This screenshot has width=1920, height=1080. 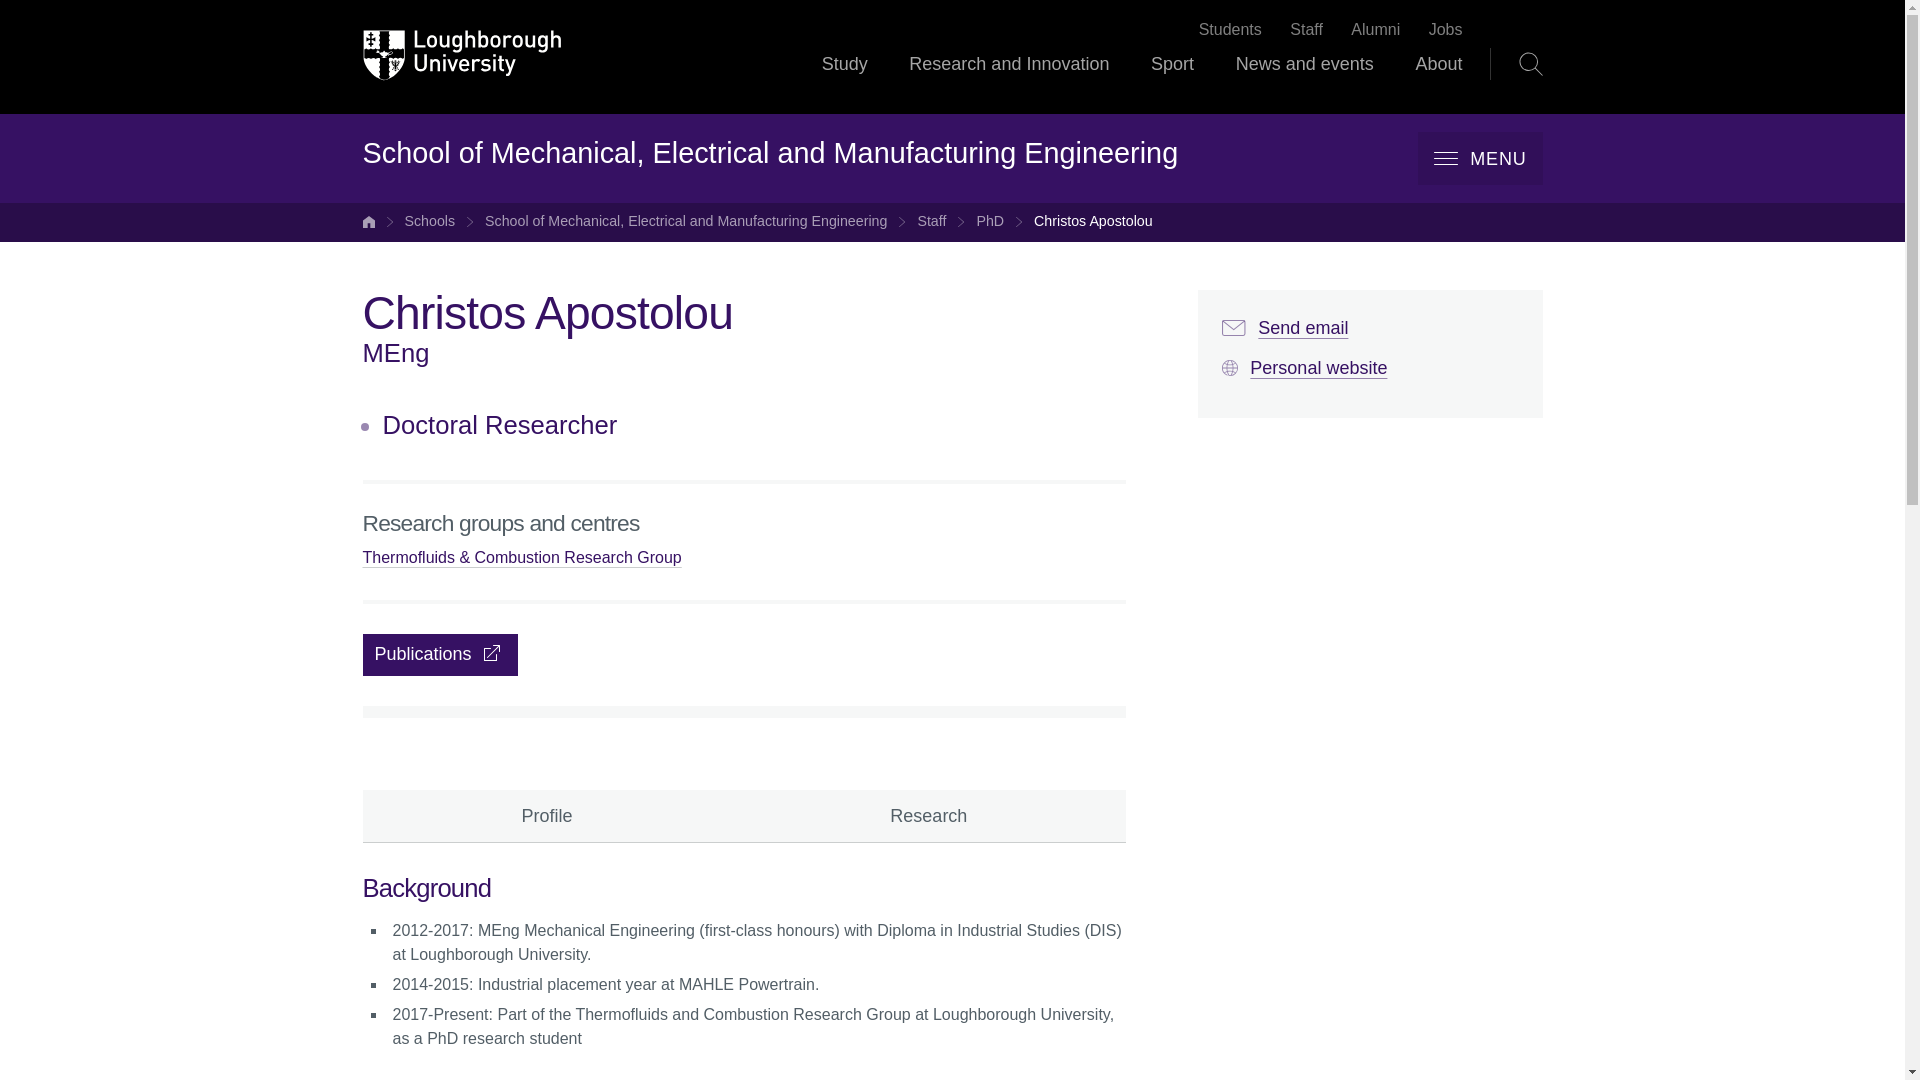 What do you see at coordinates (1375, 30) in the screenshot?
I see `Alumni` at bounding box center [1375, 30].